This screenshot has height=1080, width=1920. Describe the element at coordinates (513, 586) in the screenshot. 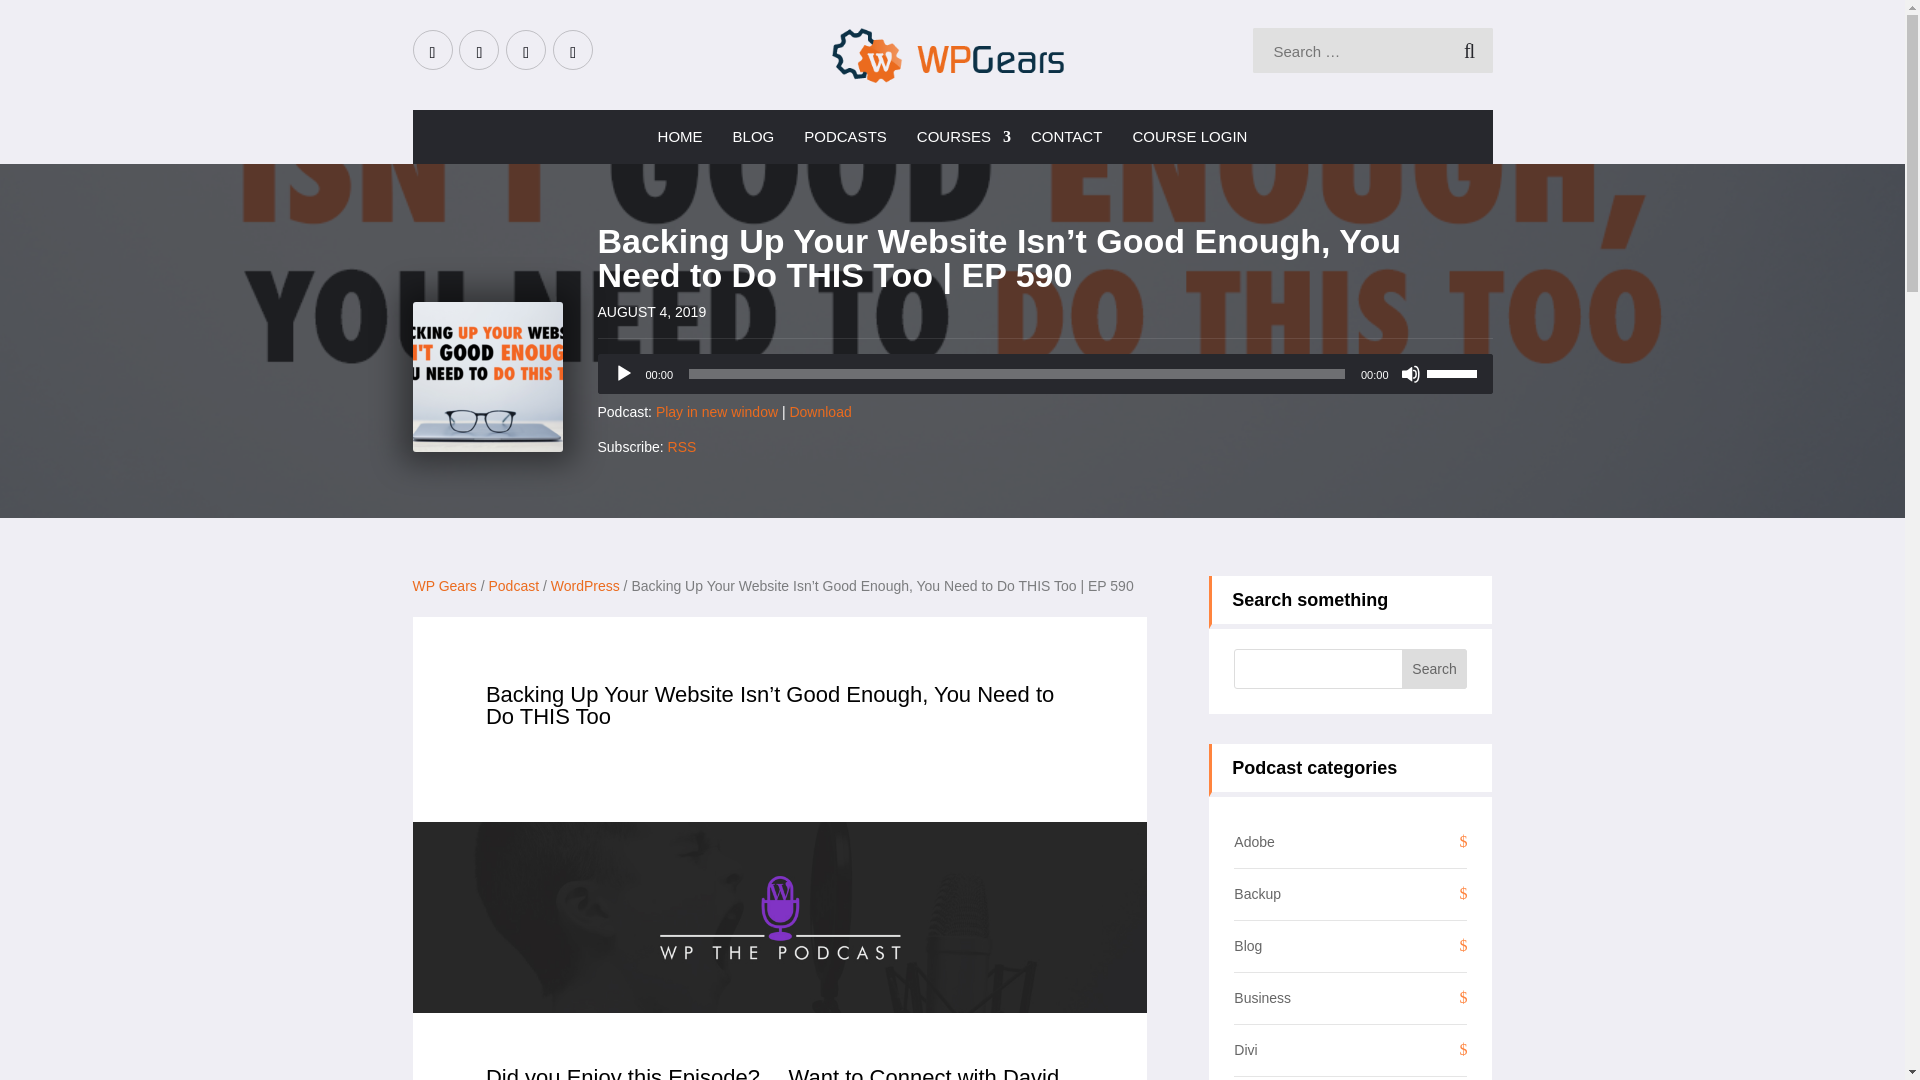

I see `Go to Podcast.` at that location.